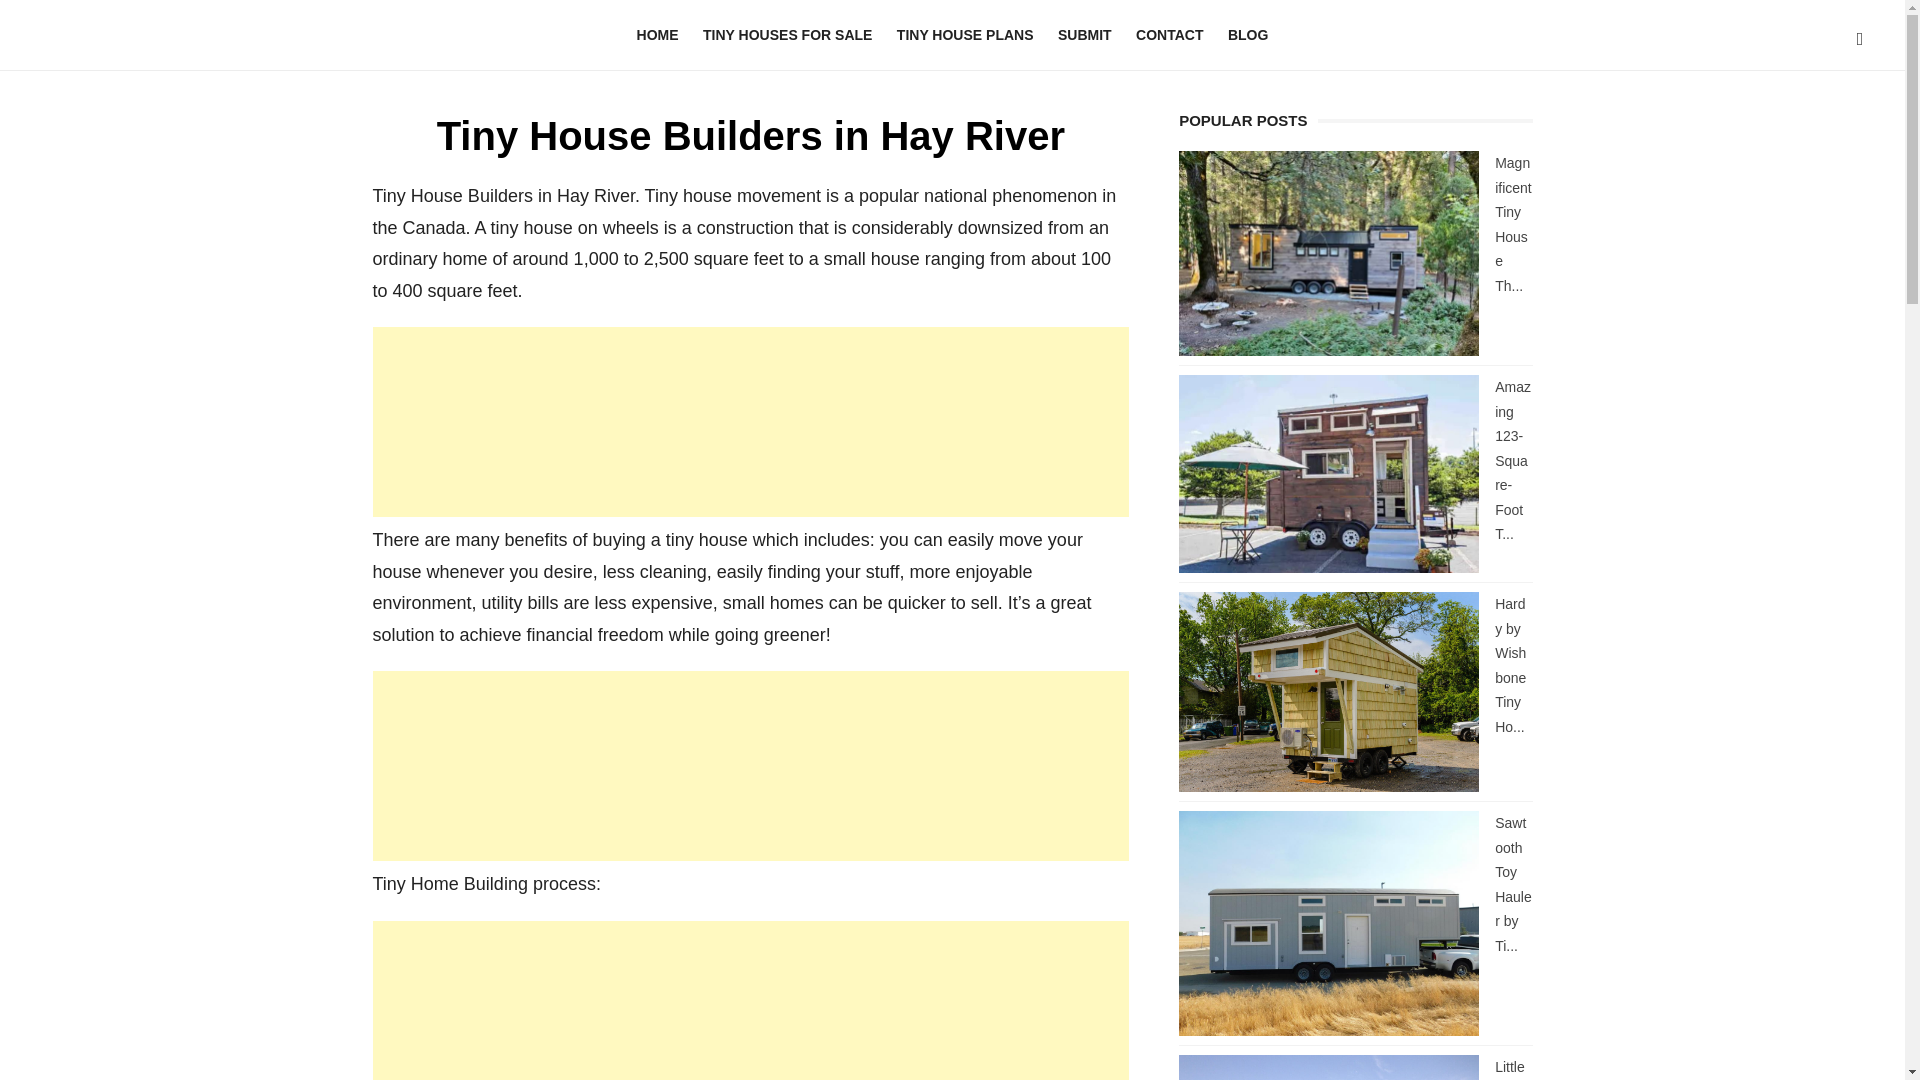 The width and height of the screenshot is (1920, 1080). What do you see at coordinates (1514, 1070) in the screenshot?
I see `Little Bird by Zyl Vardos` at bounding box center [1514, 1070].